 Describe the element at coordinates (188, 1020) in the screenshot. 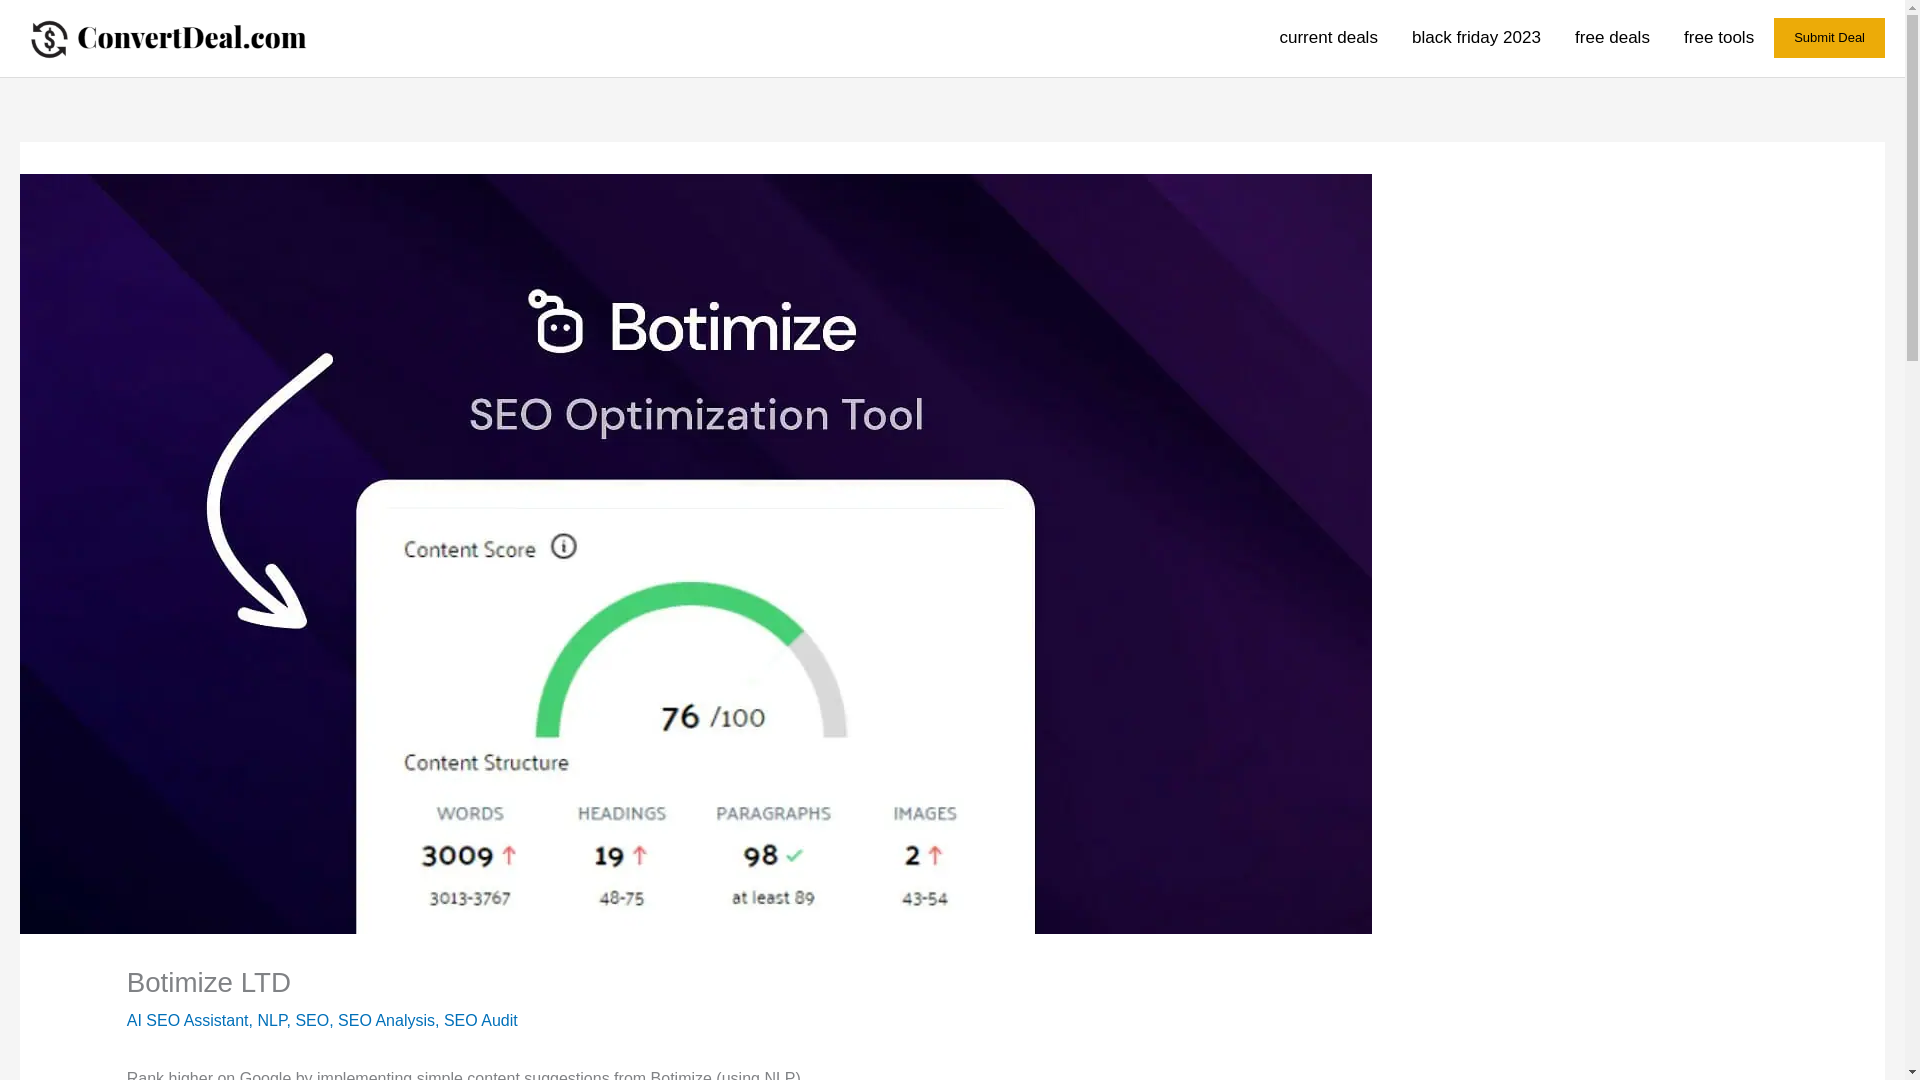

I see `AI SEO Assistant` at that location.